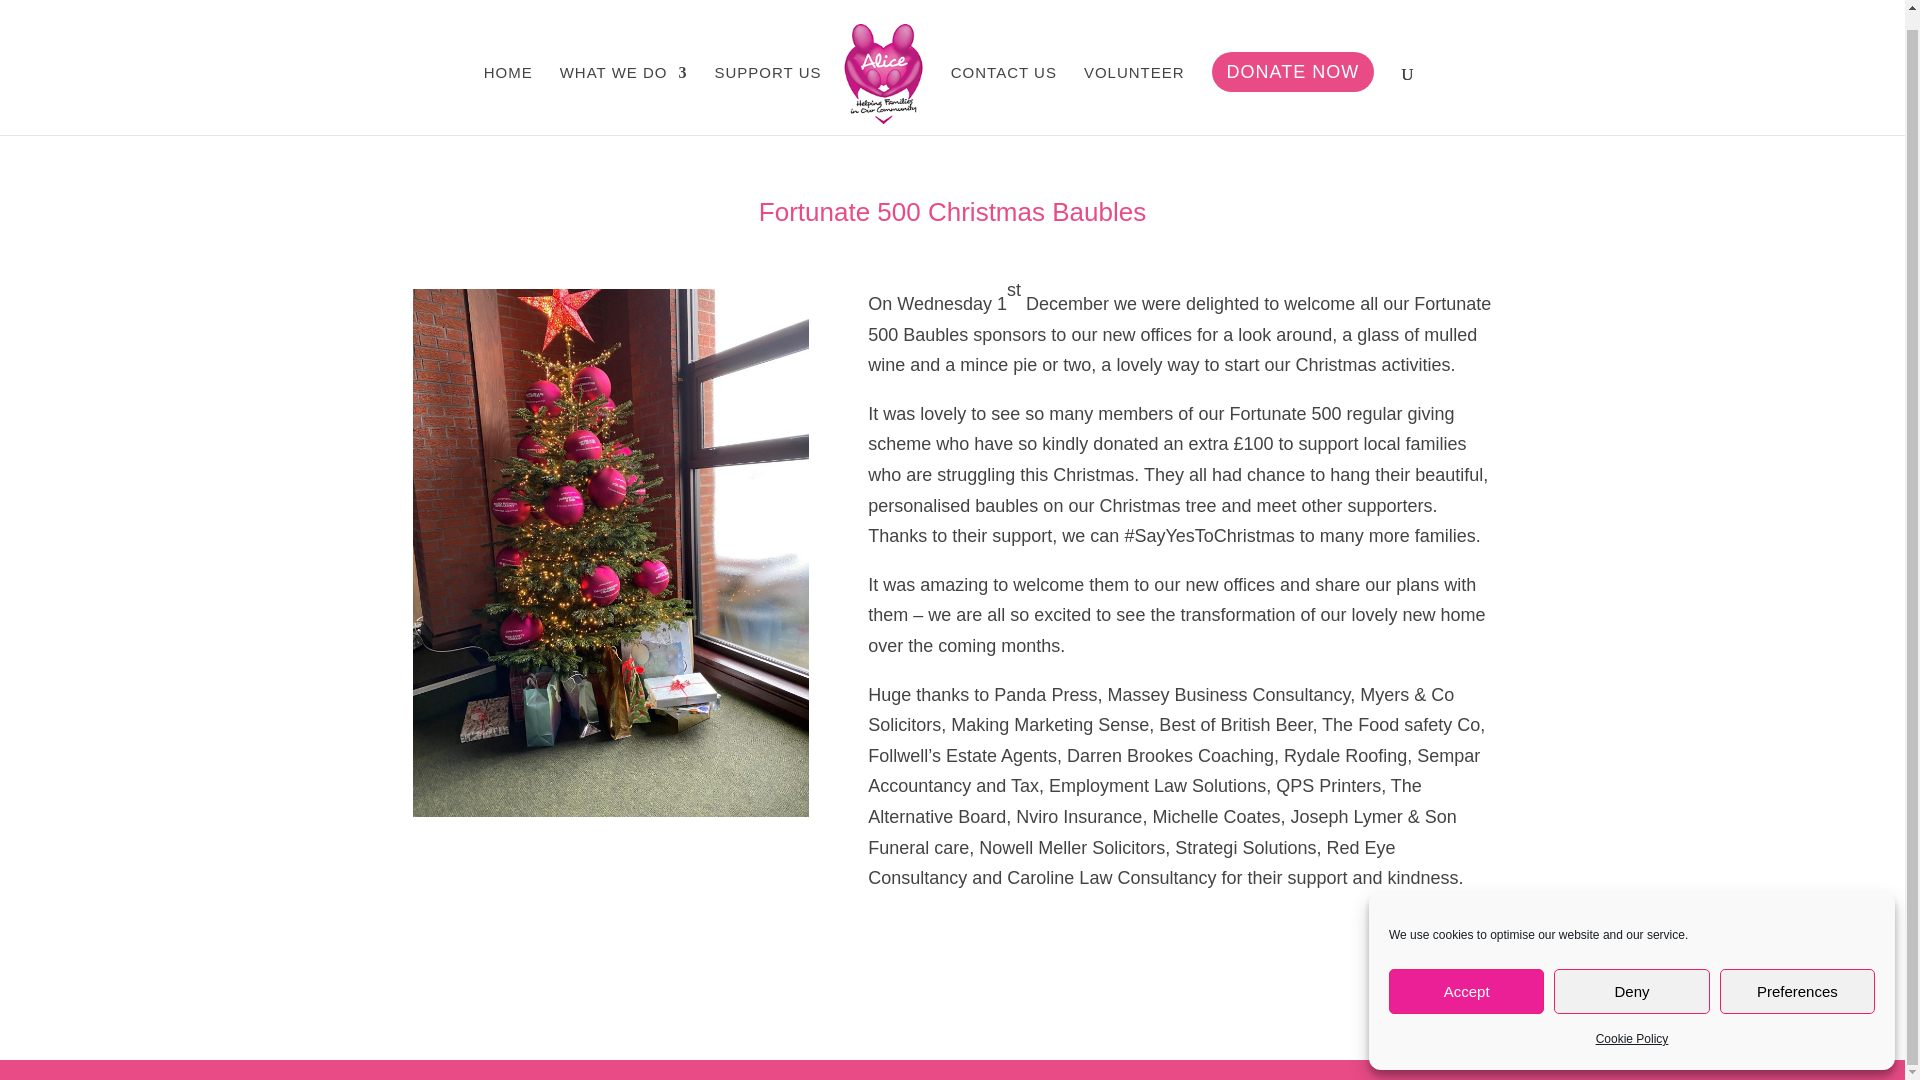  I want to click on Preferences, so click(1798, 974).